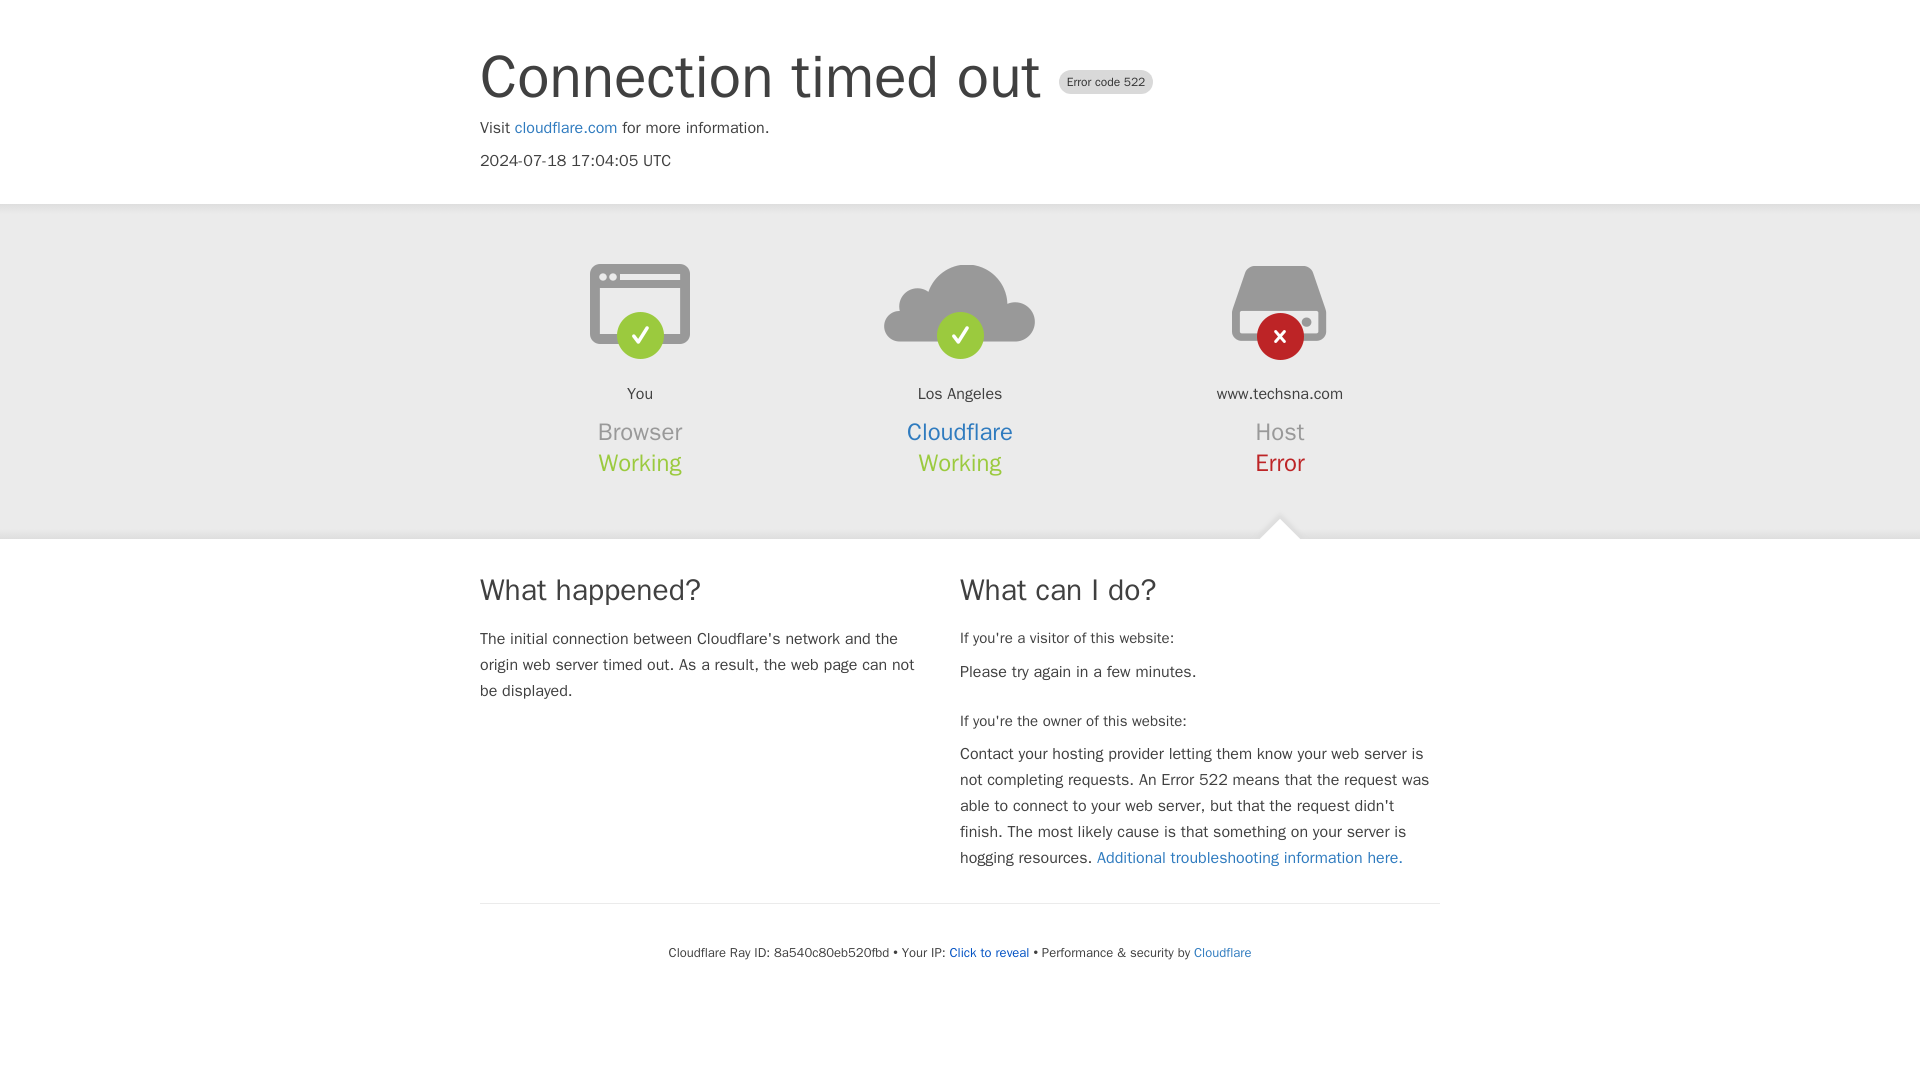 This screenshot has height=1080, width=1920. Describe the element at coordinates (990, 952) in the screenshot. I see `Click to reveal` at that location.